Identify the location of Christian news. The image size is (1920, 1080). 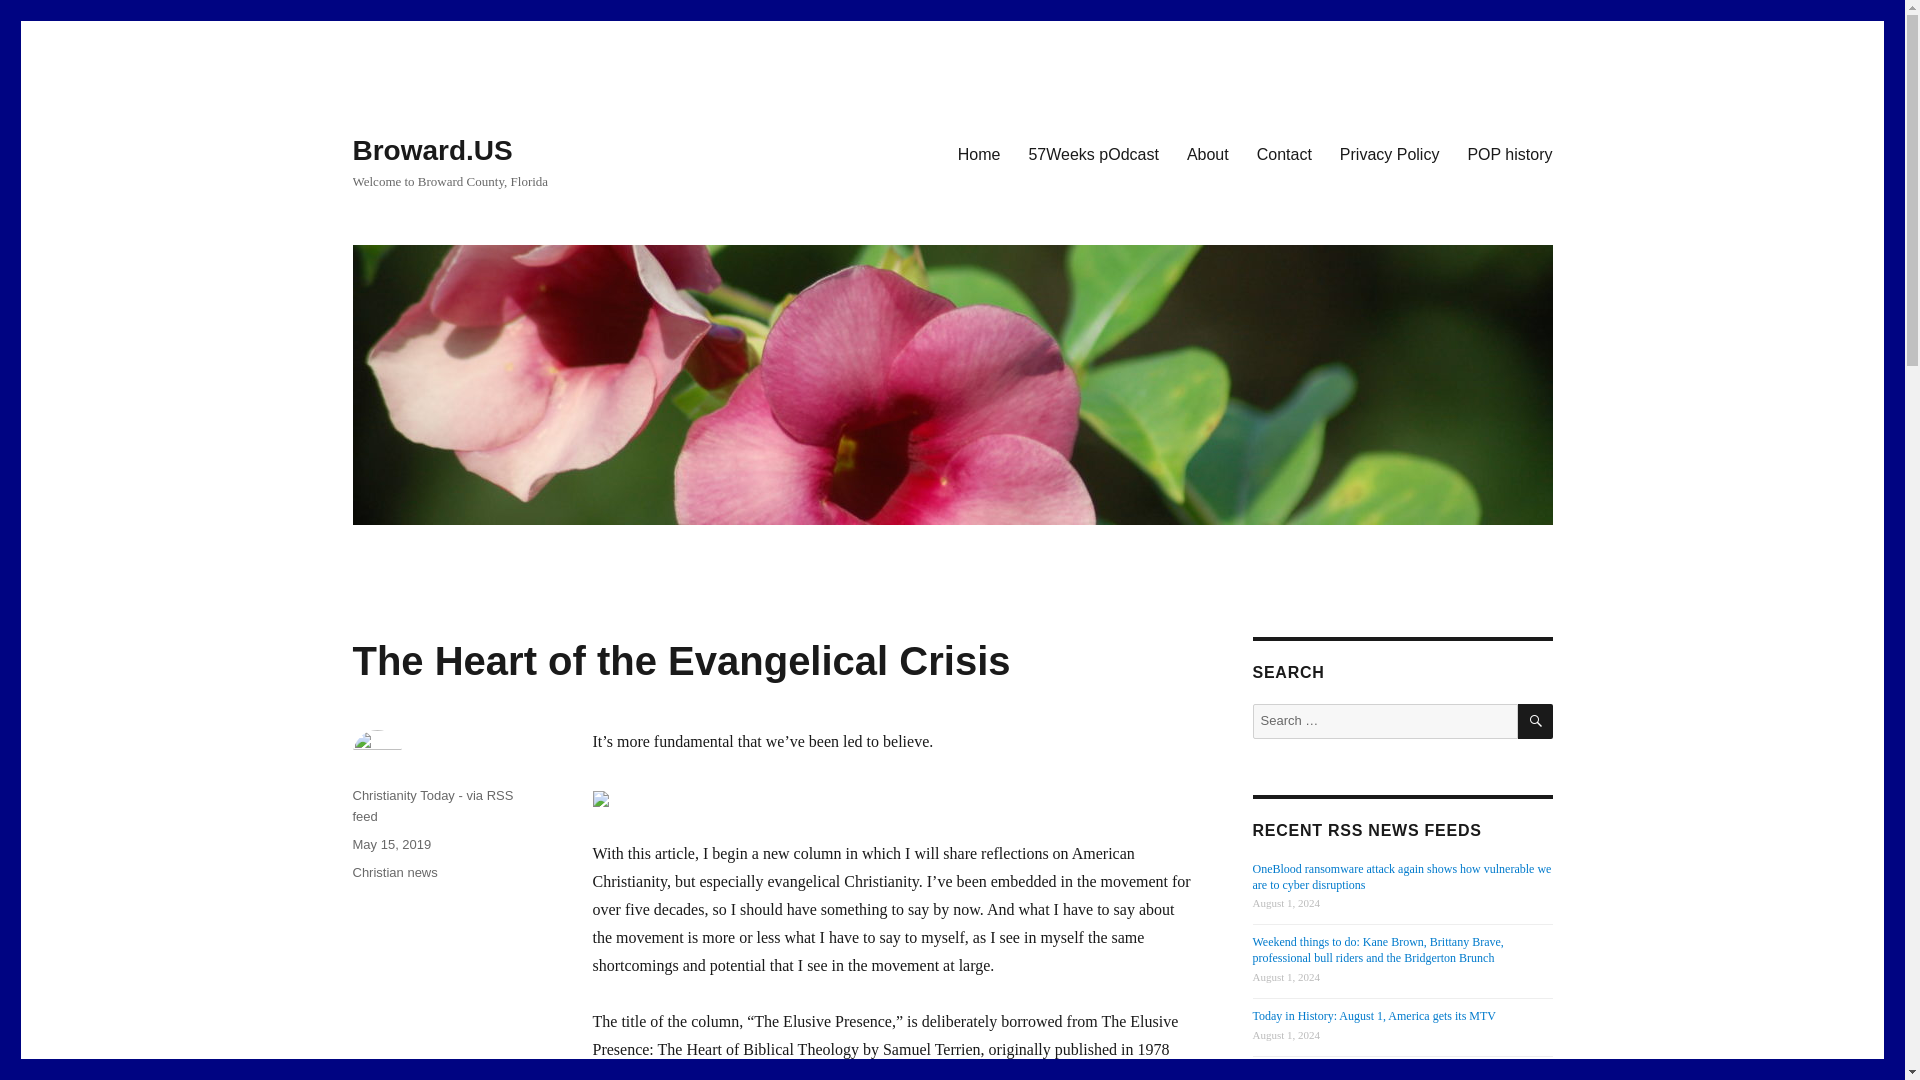
(394, 872).